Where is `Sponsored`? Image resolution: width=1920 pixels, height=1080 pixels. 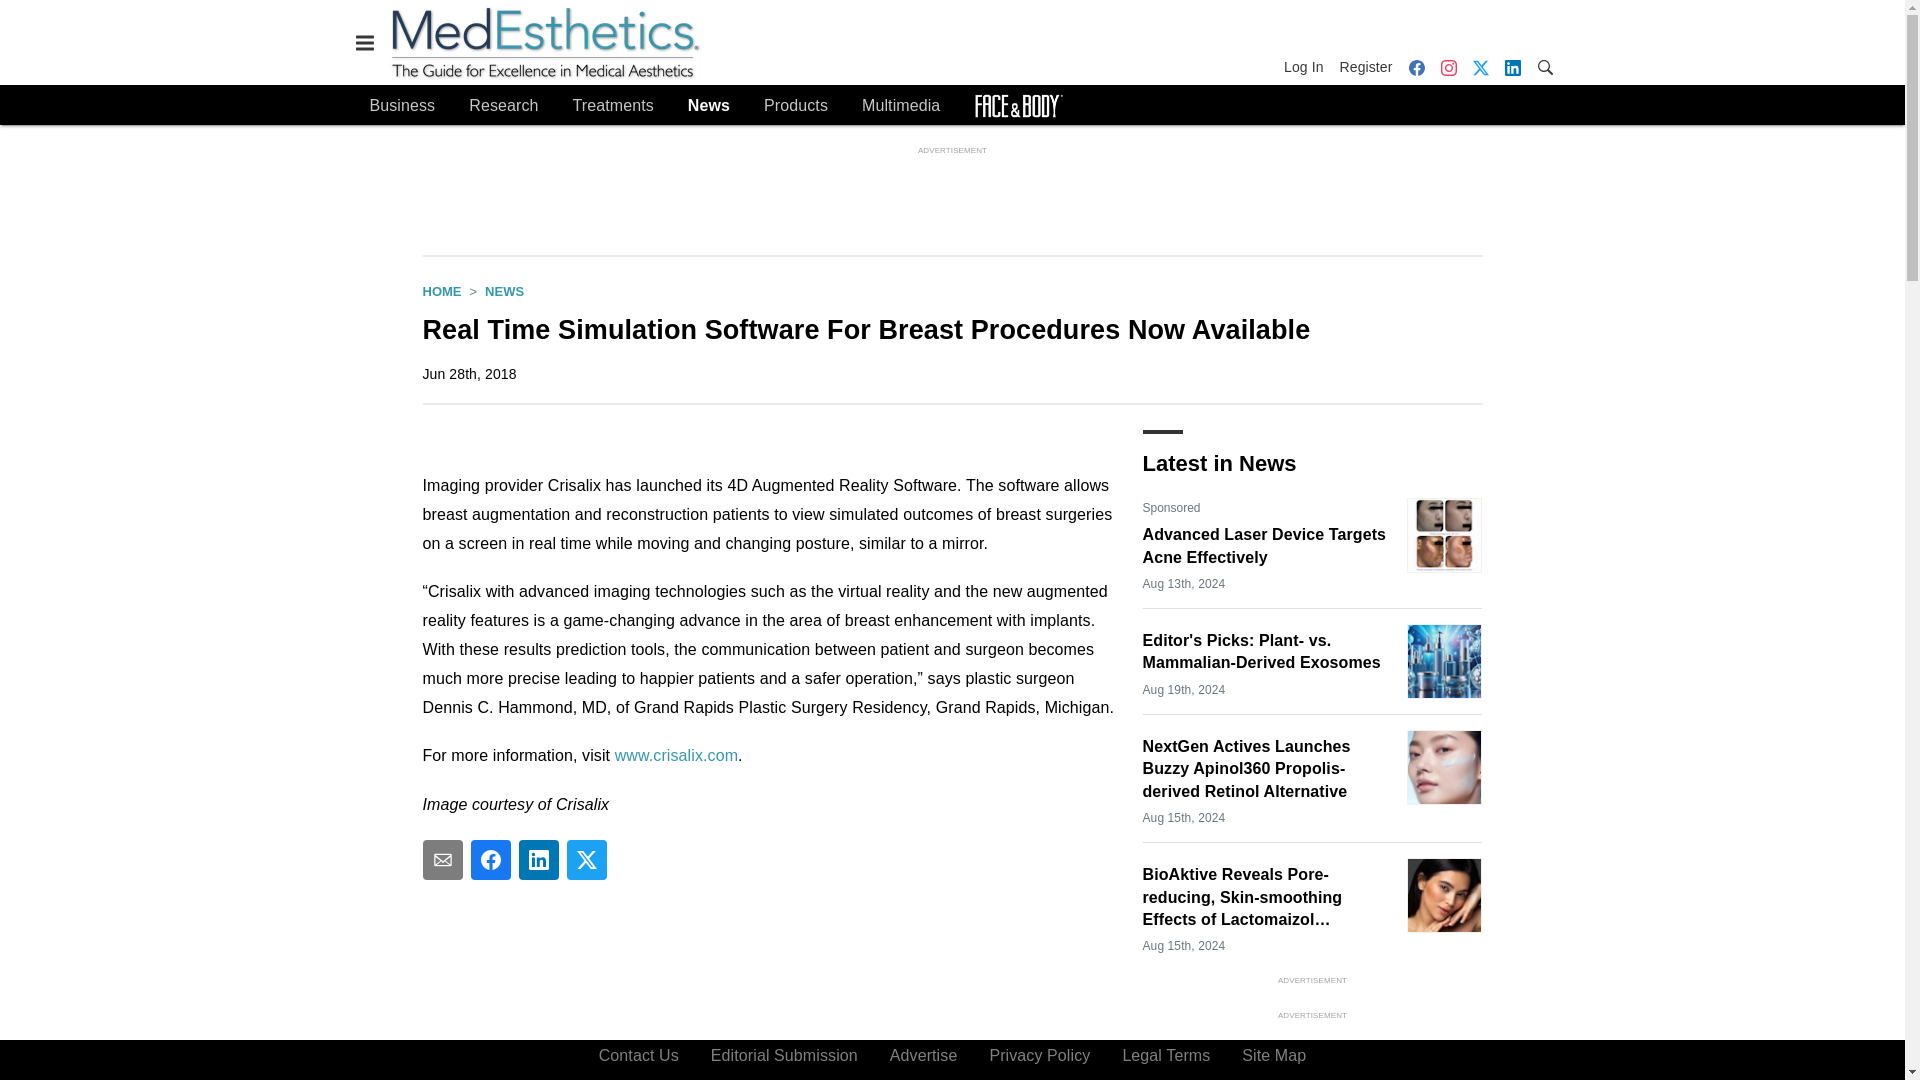 Sponsored is located at coordinates (1171, 508).